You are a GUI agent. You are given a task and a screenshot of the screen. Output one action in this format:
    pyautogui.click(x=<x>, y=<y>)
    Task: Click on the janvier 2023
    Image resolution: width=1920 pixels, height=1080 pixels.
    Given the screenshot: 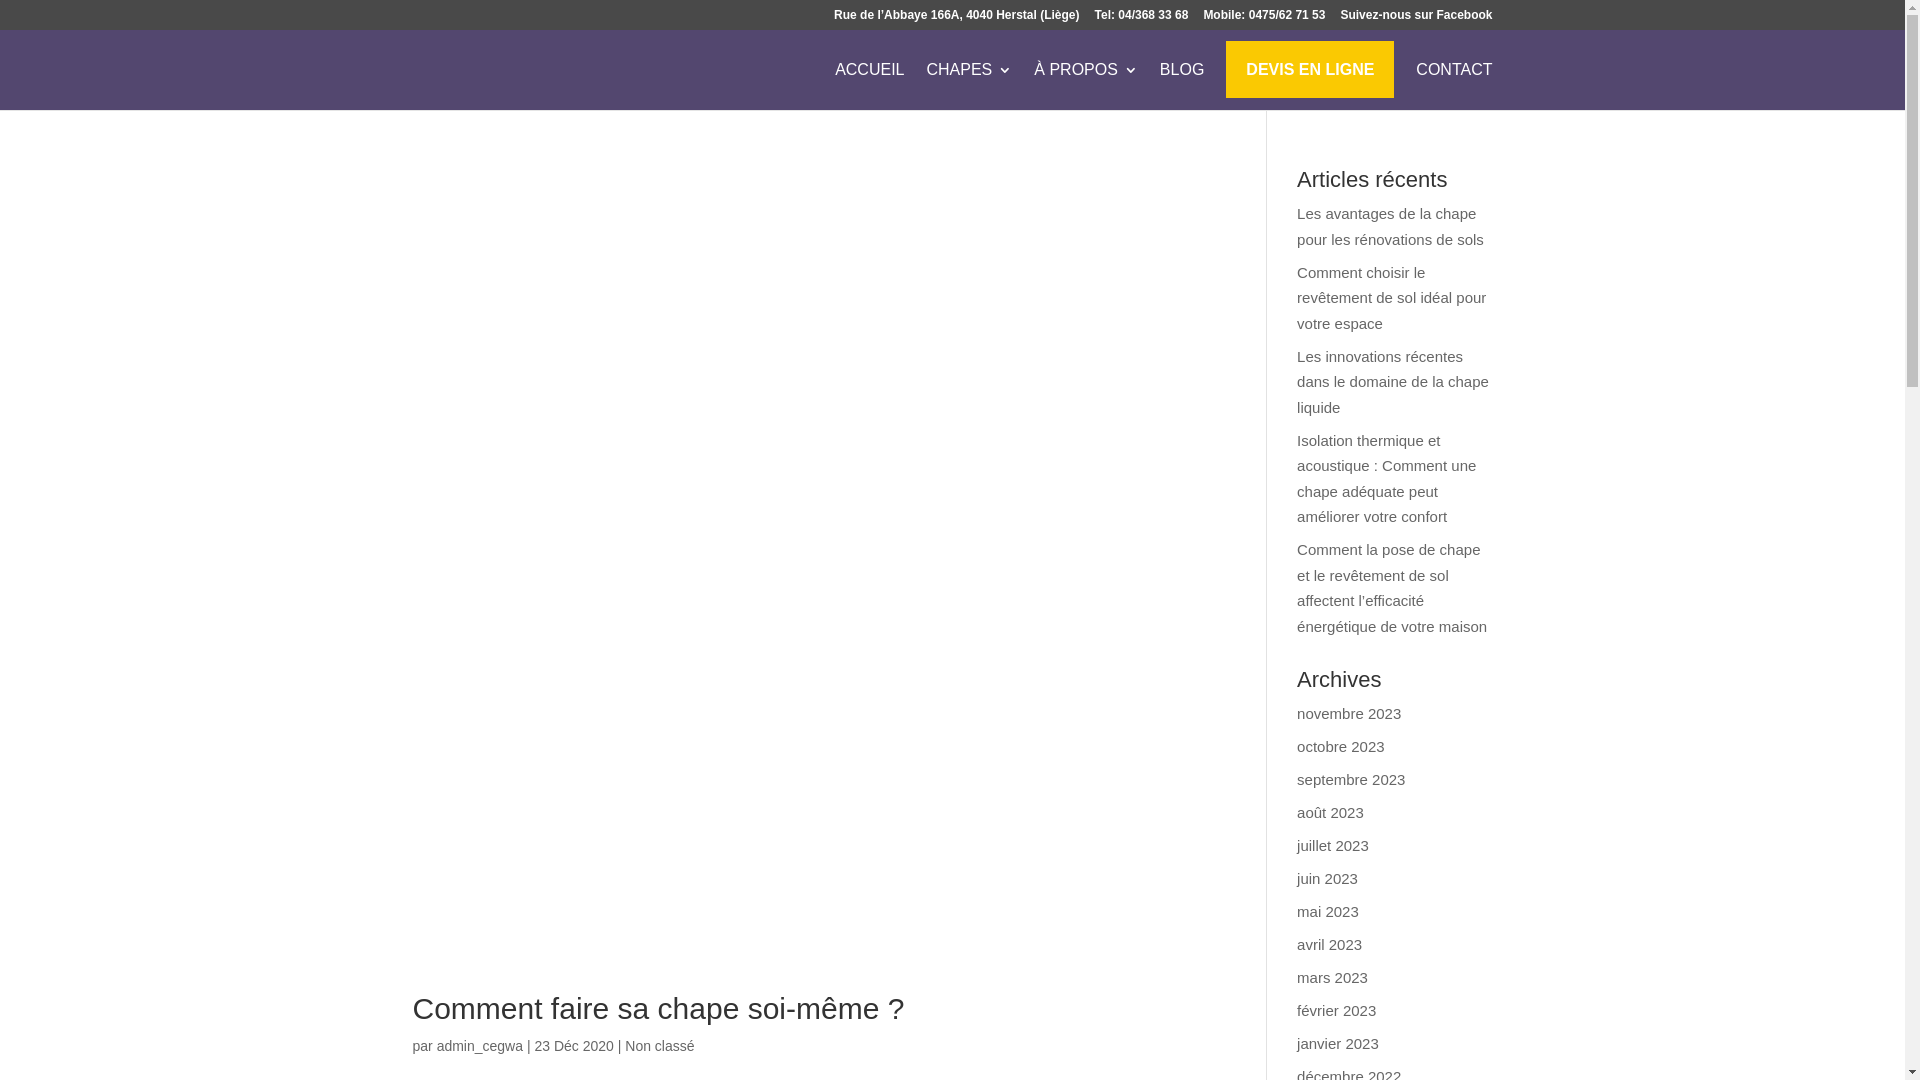 What is the action you would take?
    pyautogui.click(x=1338, y=1044)
    